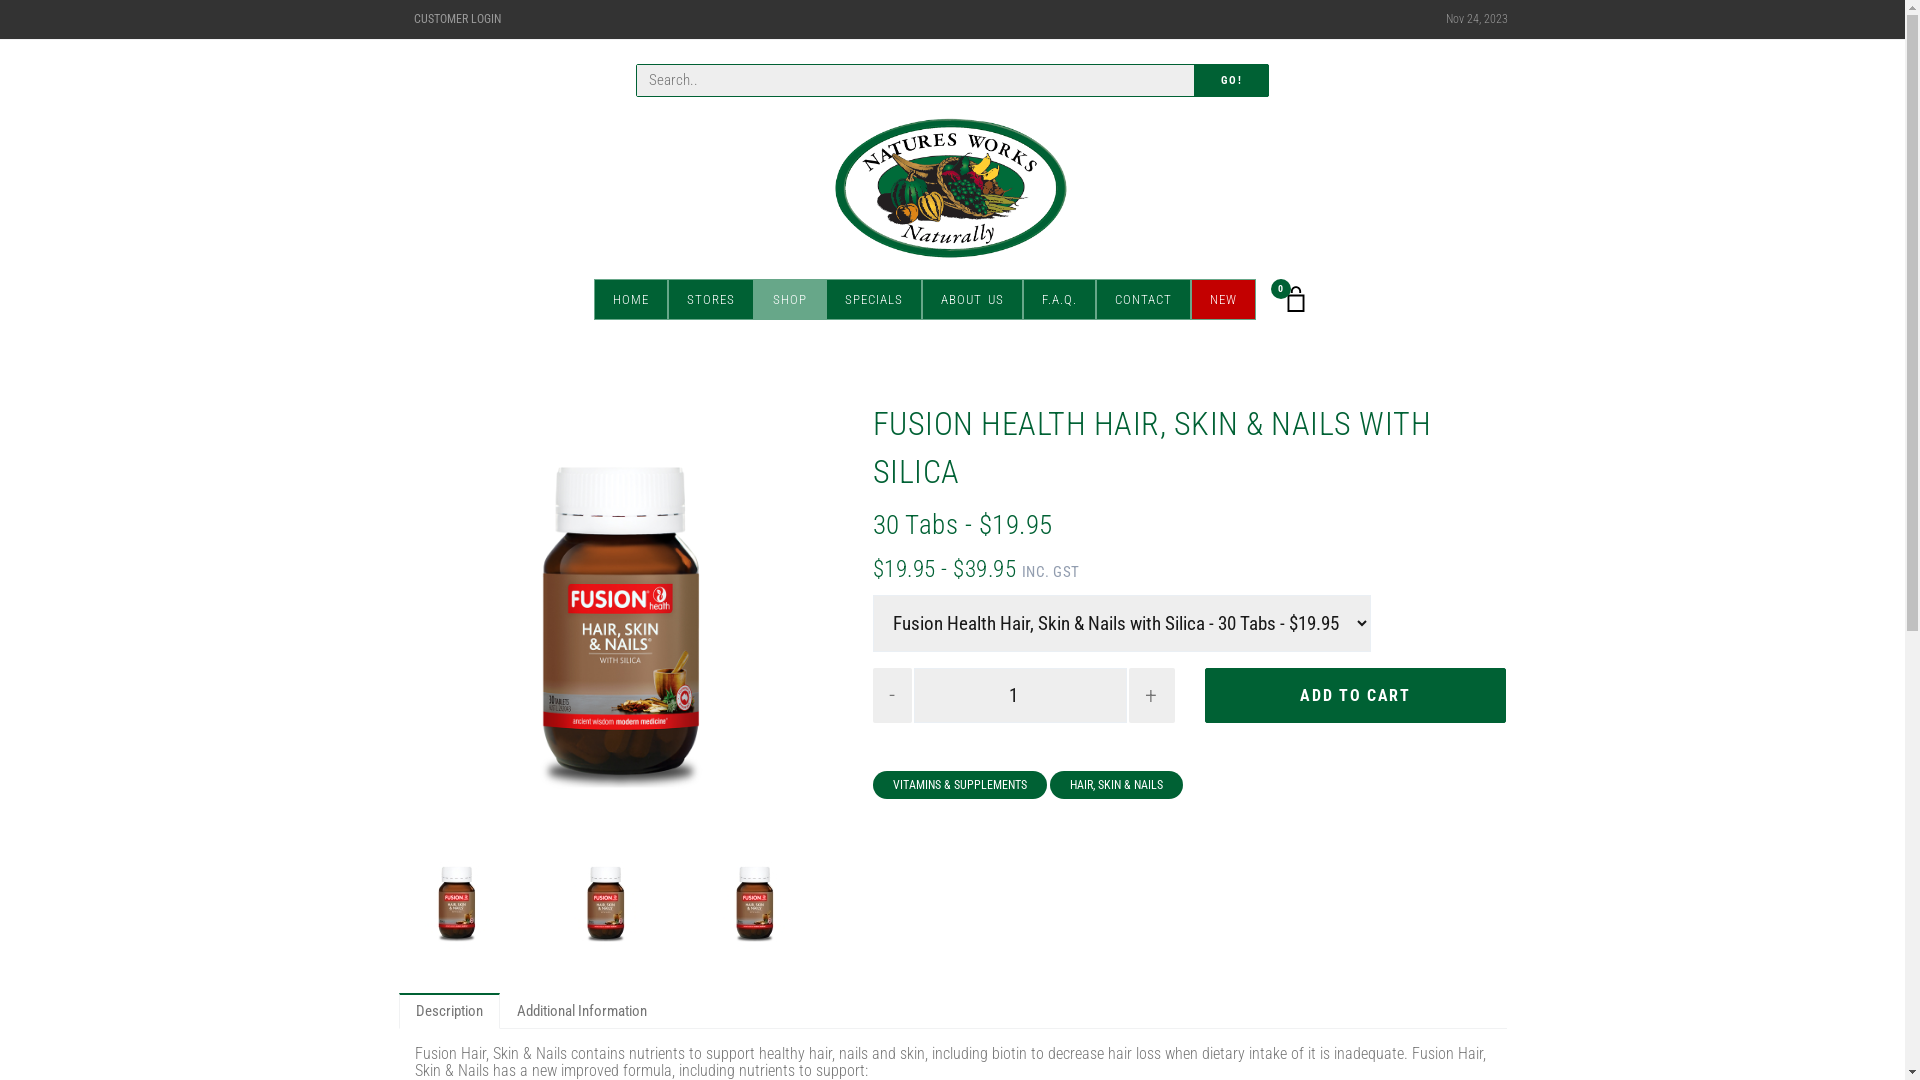 The height and width of the screenshot is (1080, 1920). What do you see at coordinates (631, 298) in the screenshot?
I see `HOME` at bounding box center [631, 298].